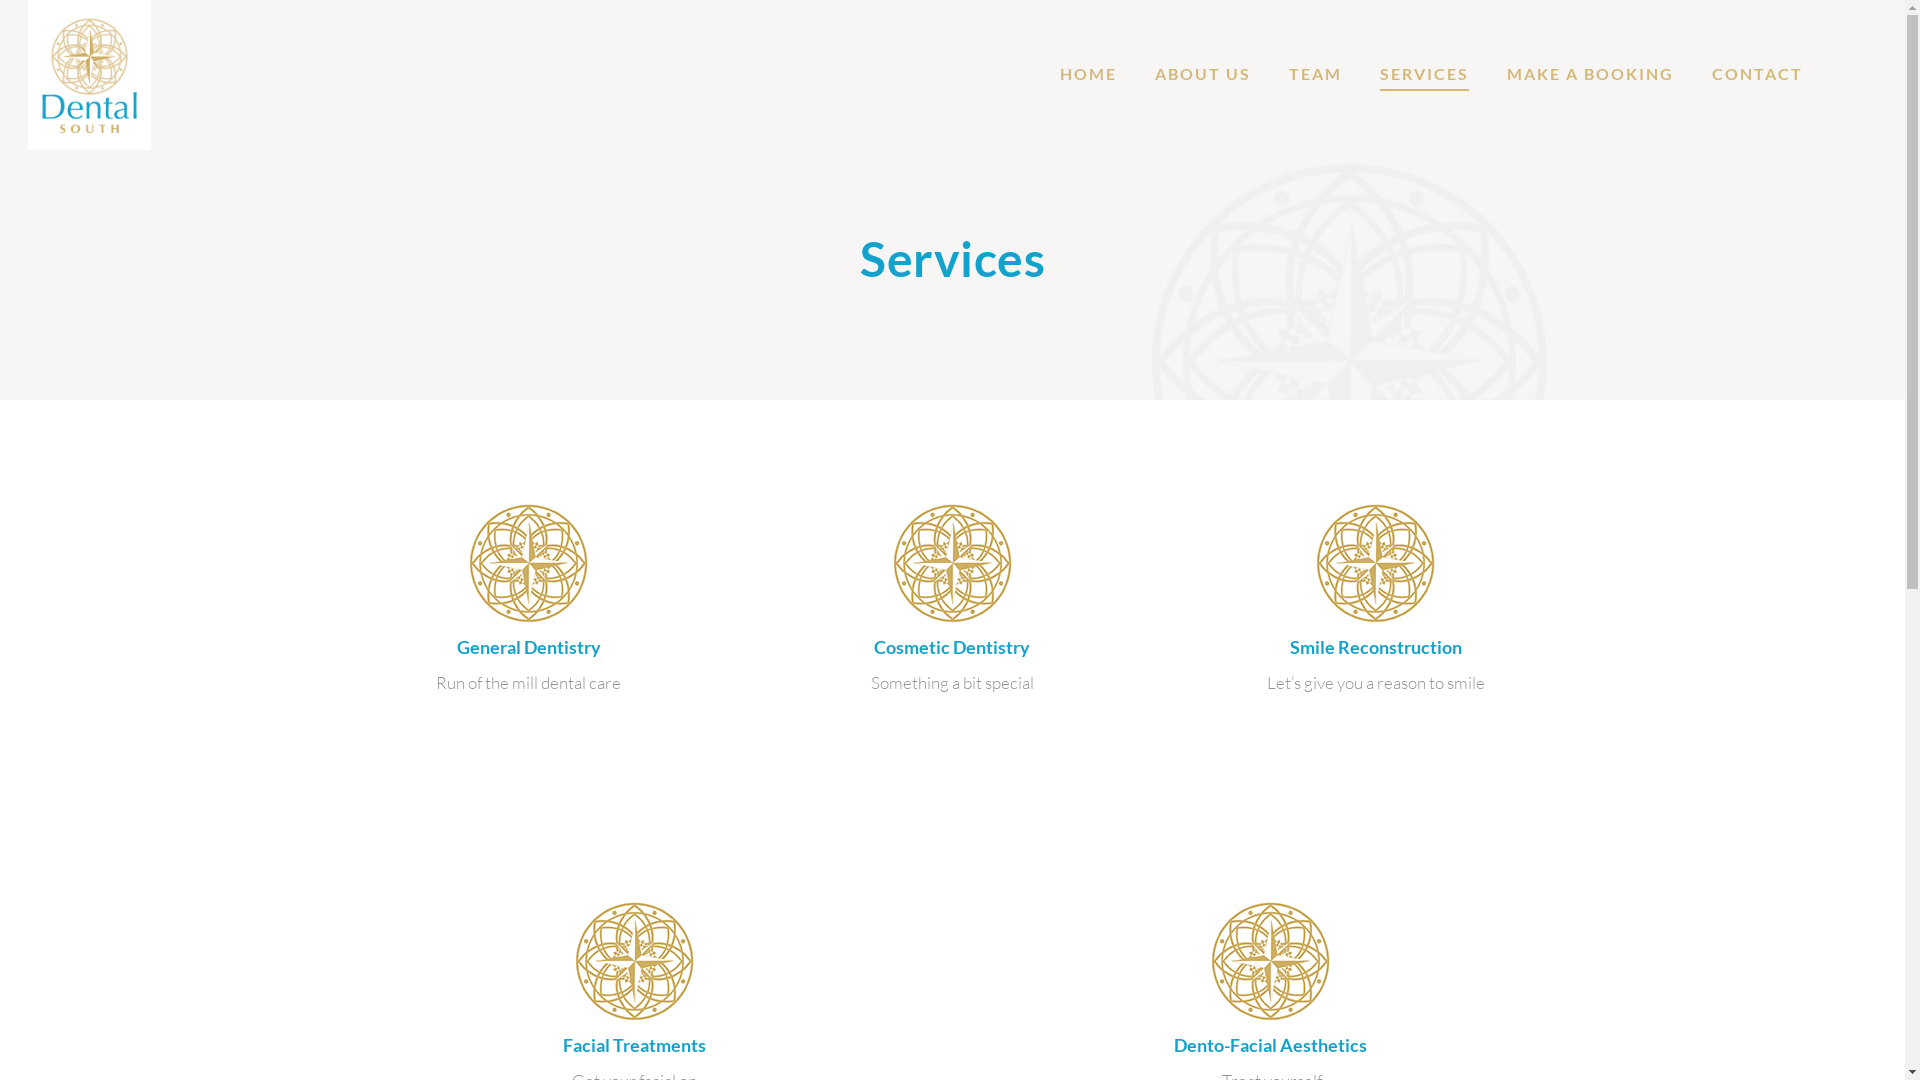  I want to click on CONTACT, so click(1758, 74).